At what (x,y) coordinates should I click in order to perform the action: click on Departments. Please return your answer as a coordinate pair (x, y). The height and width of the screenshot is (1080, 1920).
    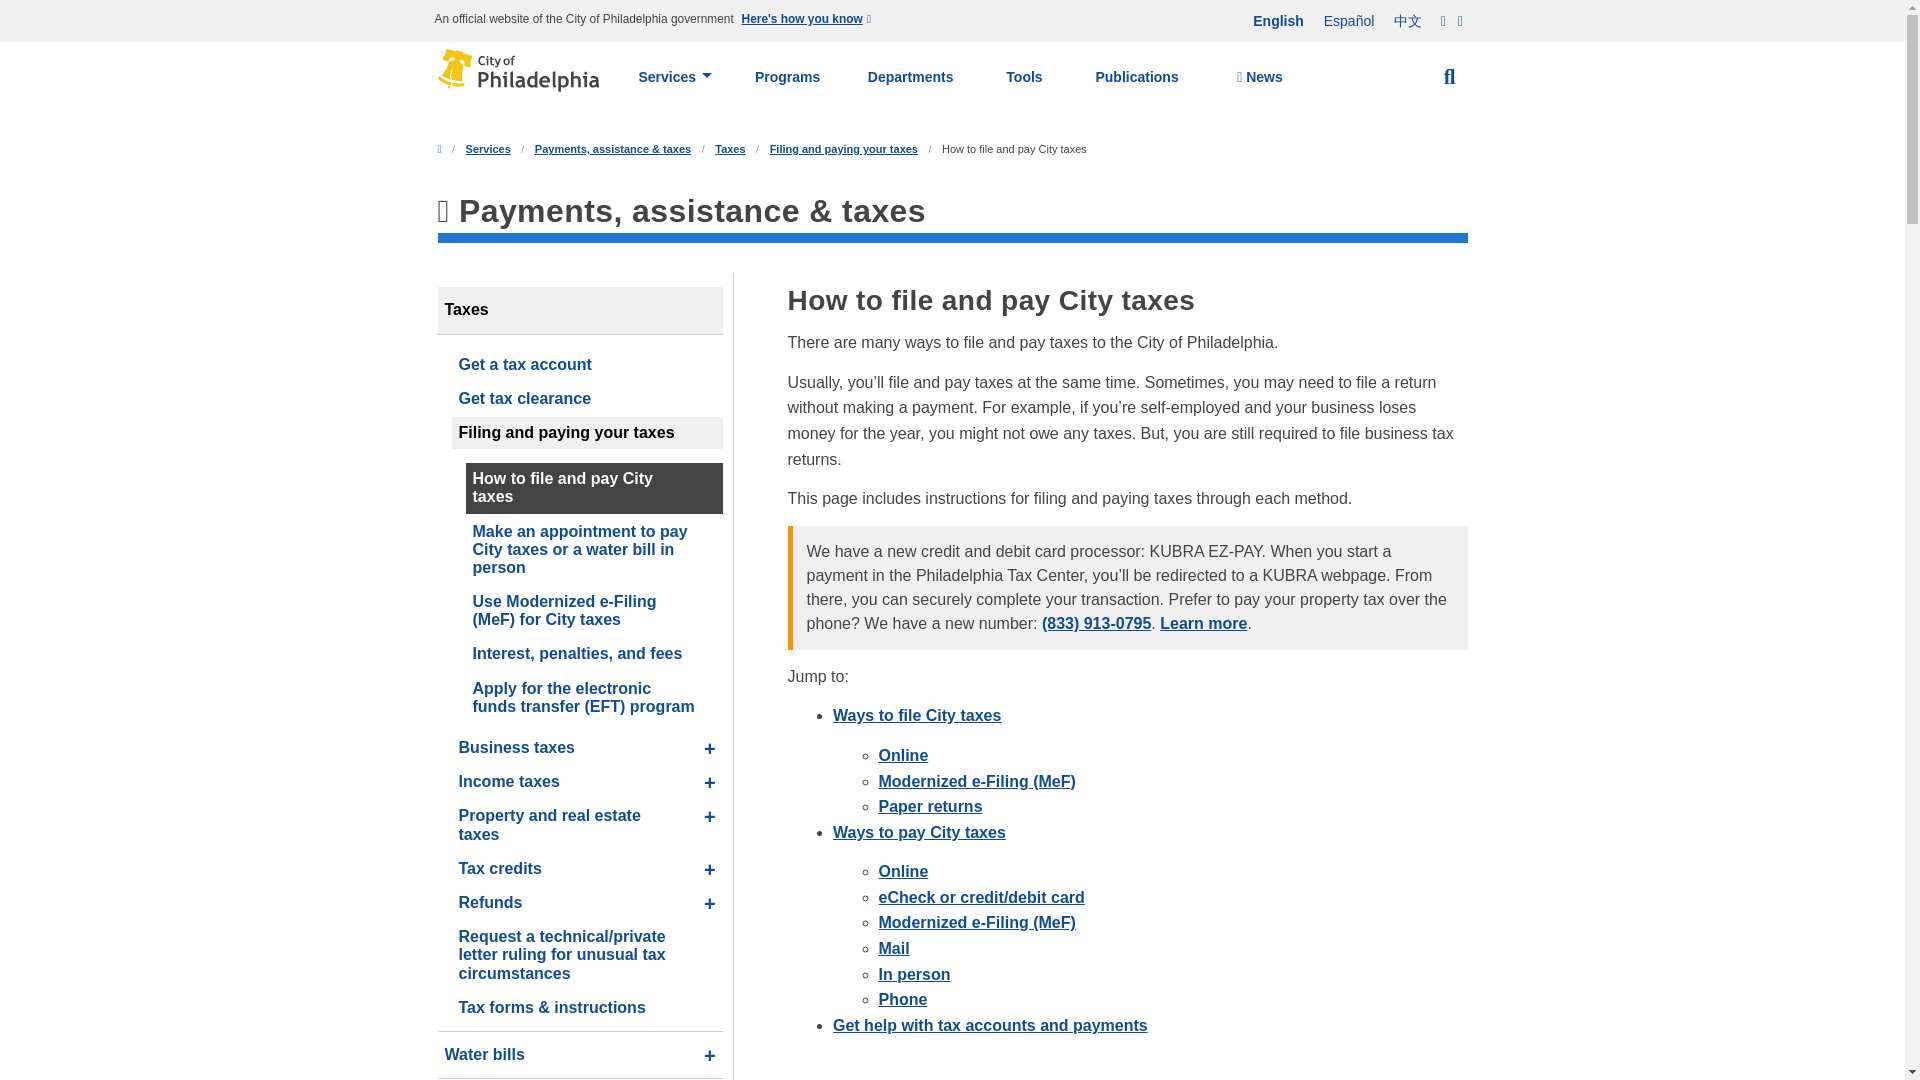
    Looking at the image, I should click on (910, 77).